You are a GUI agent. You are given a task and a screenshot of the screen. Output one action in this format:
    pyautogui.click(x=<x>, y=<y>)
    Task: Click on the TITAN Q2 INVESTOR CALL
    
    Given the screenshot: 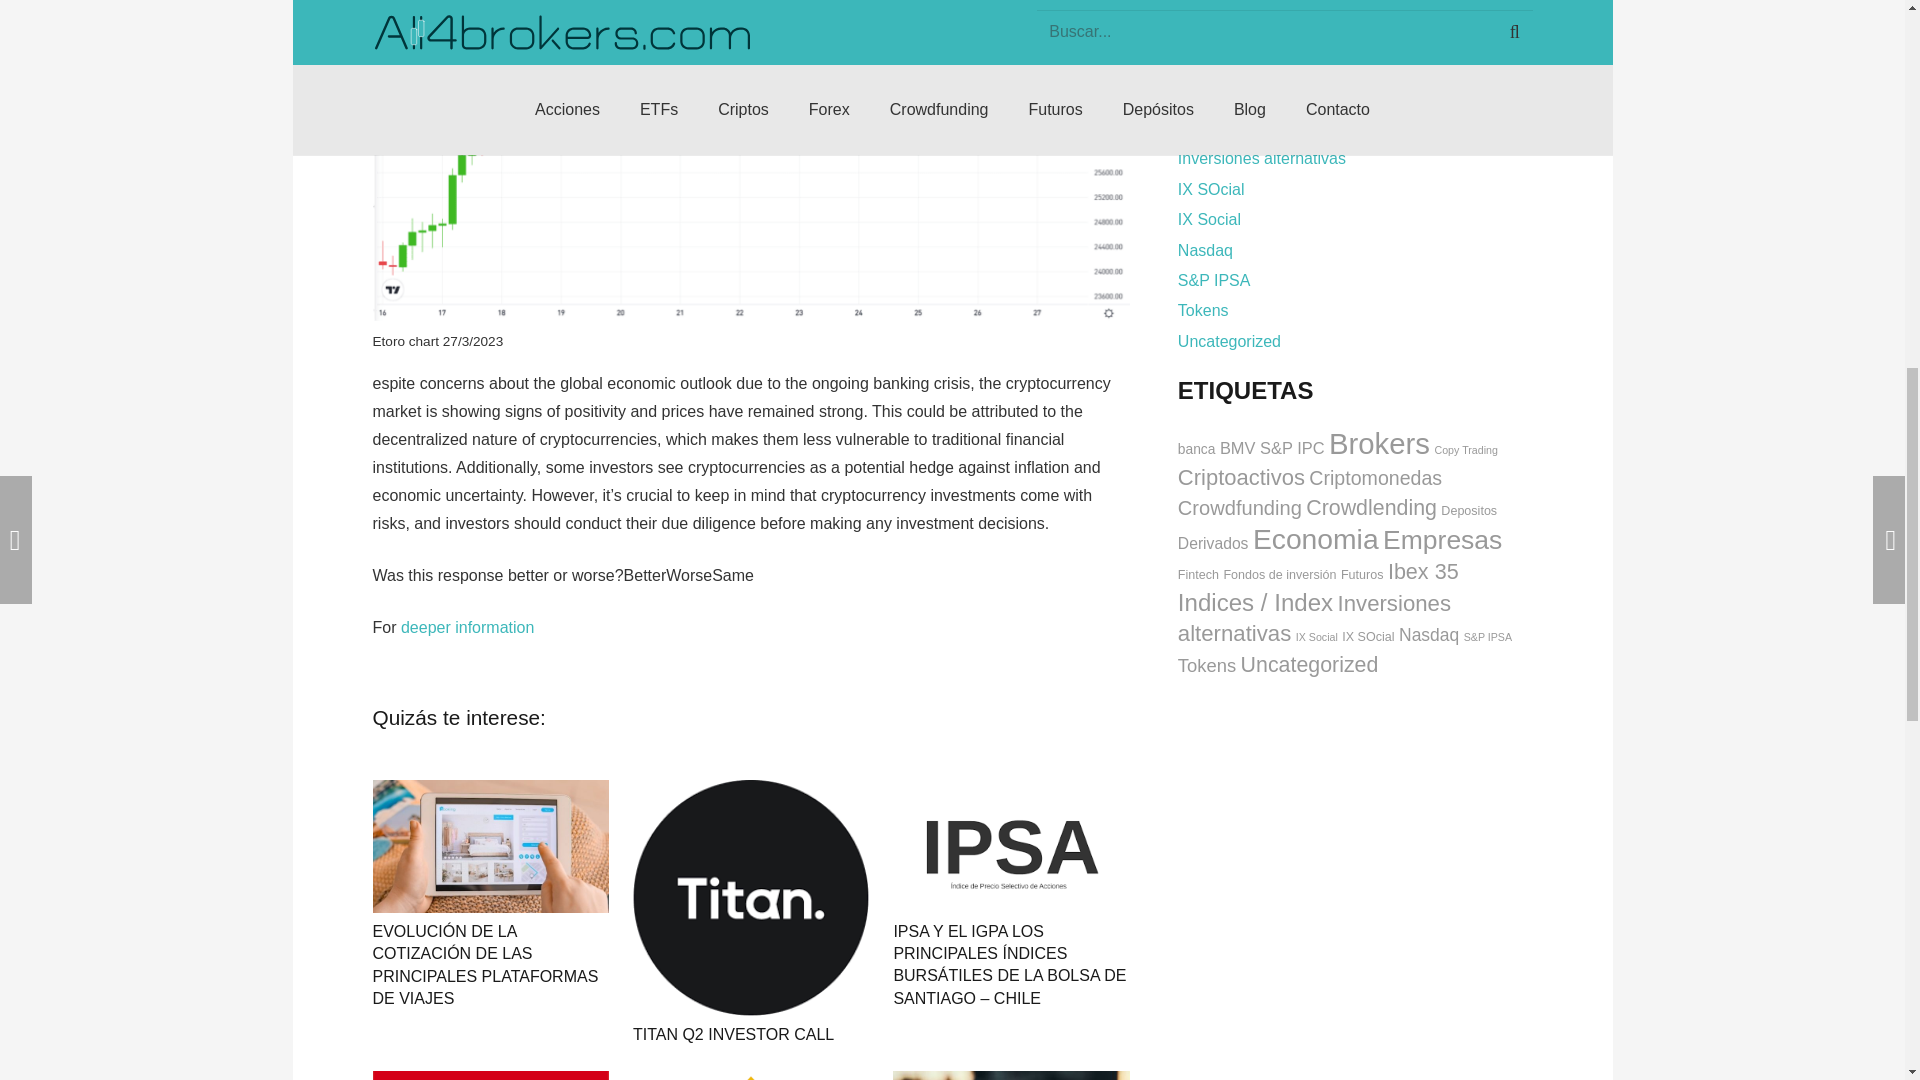 What is the action you would take?
    pyautogui.click(x=733, y=1034)
    